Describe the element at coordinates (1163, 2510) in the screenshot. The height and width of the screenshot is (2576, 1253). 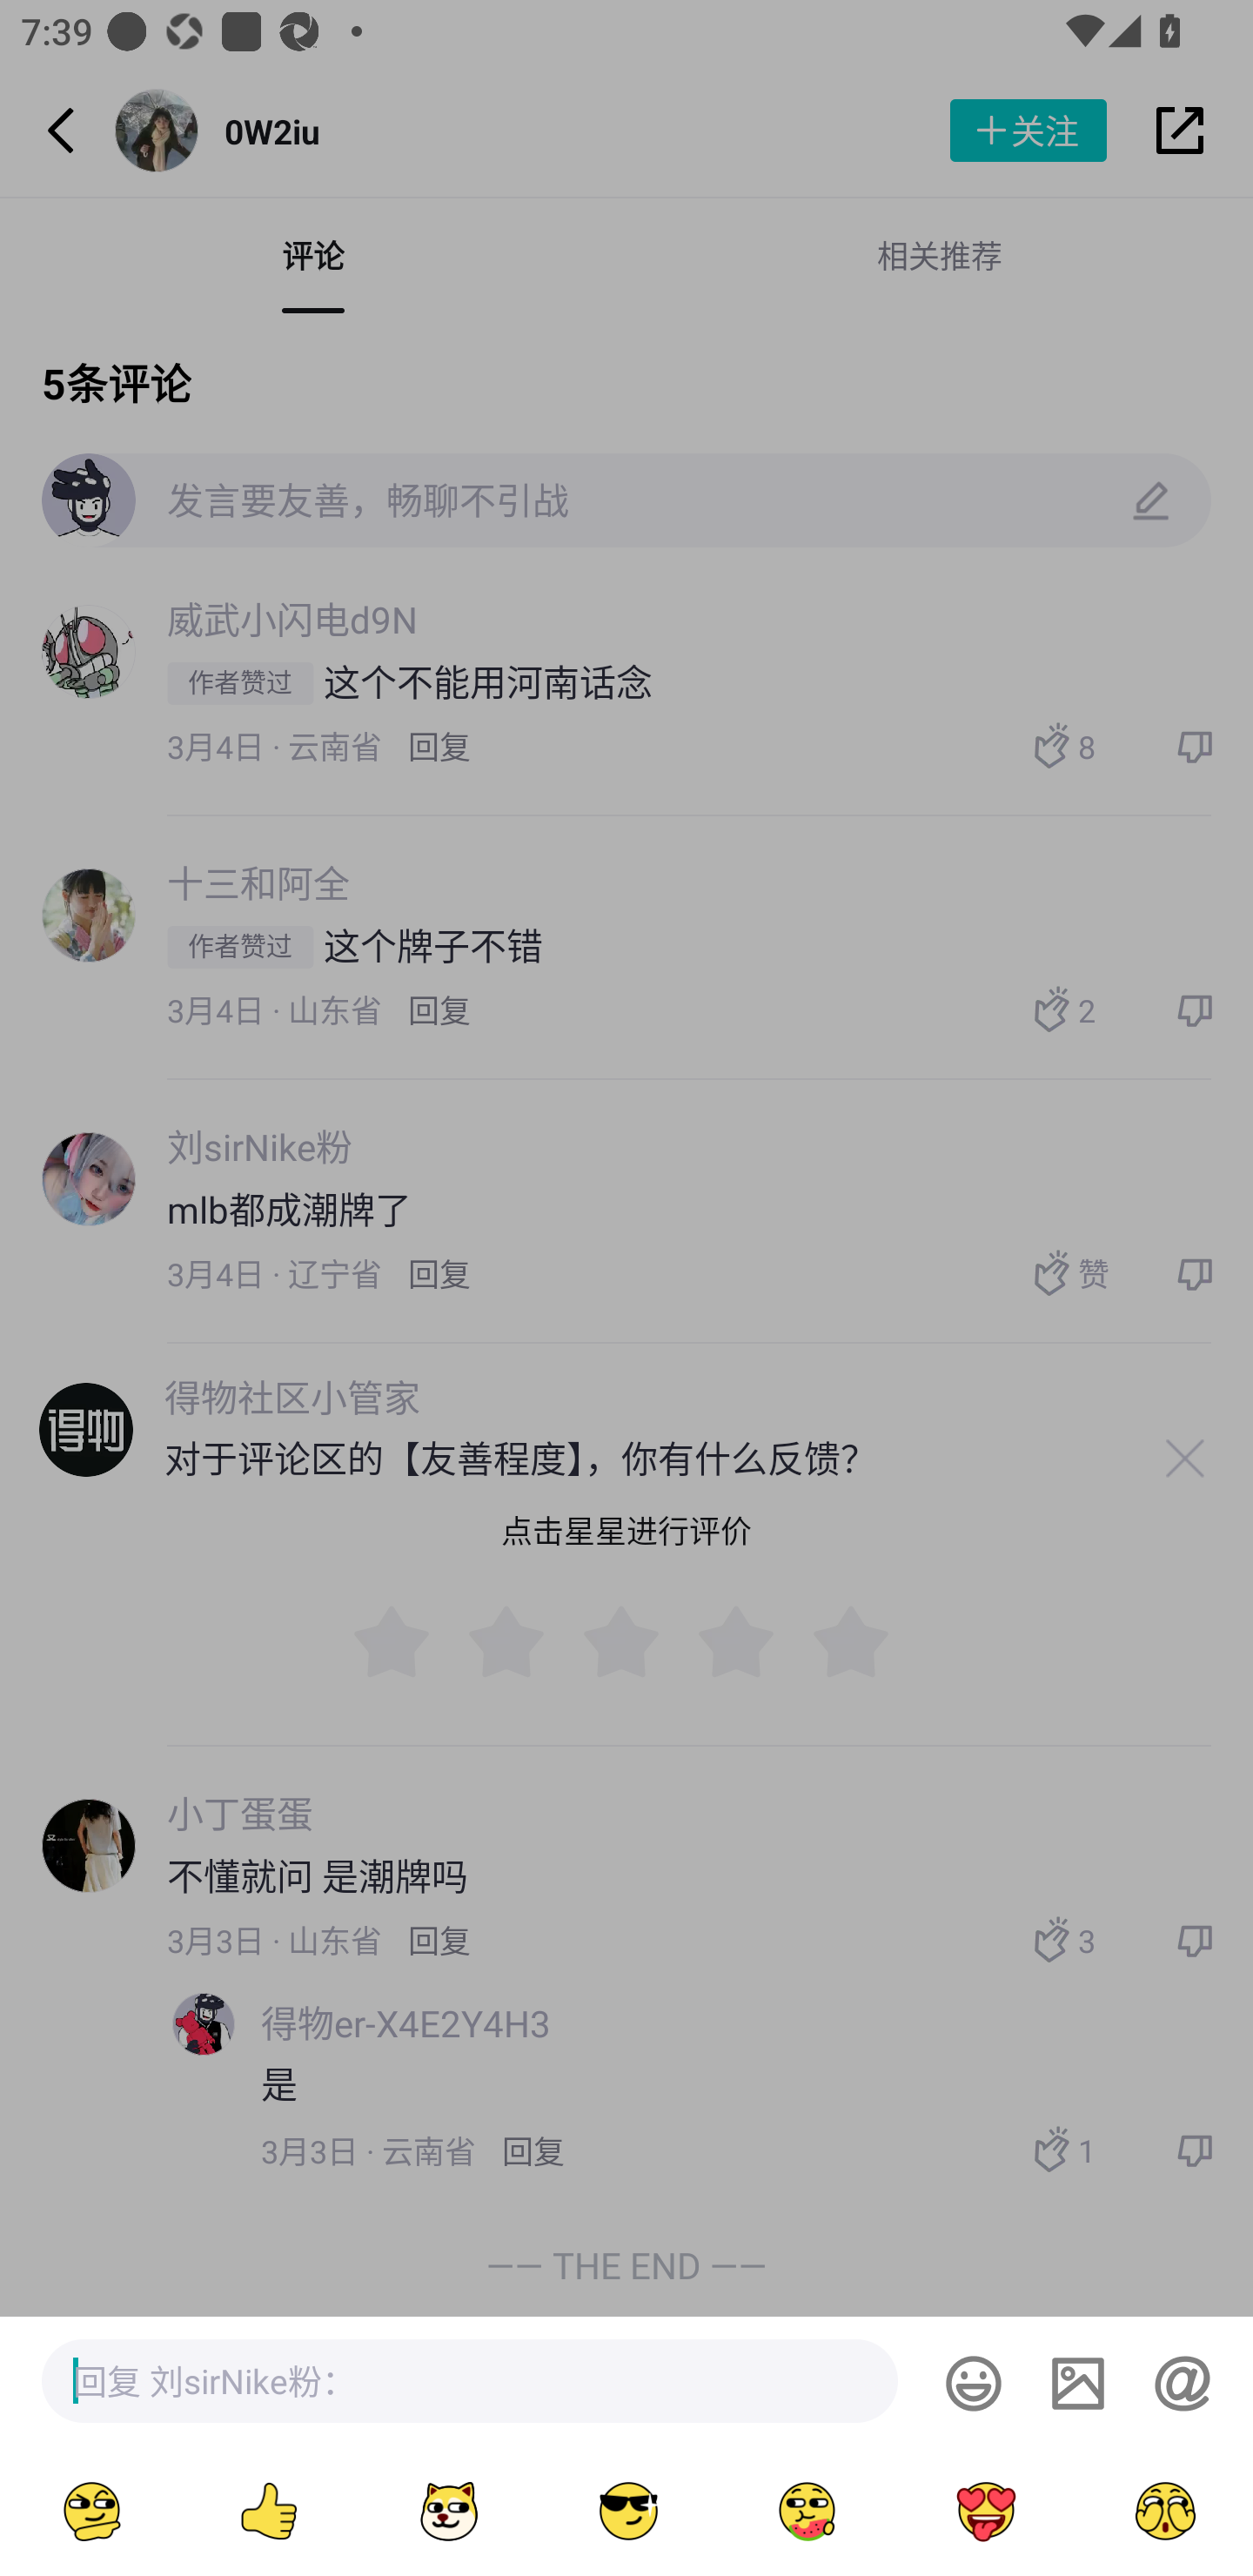
I see `[捂脸]` at that location.